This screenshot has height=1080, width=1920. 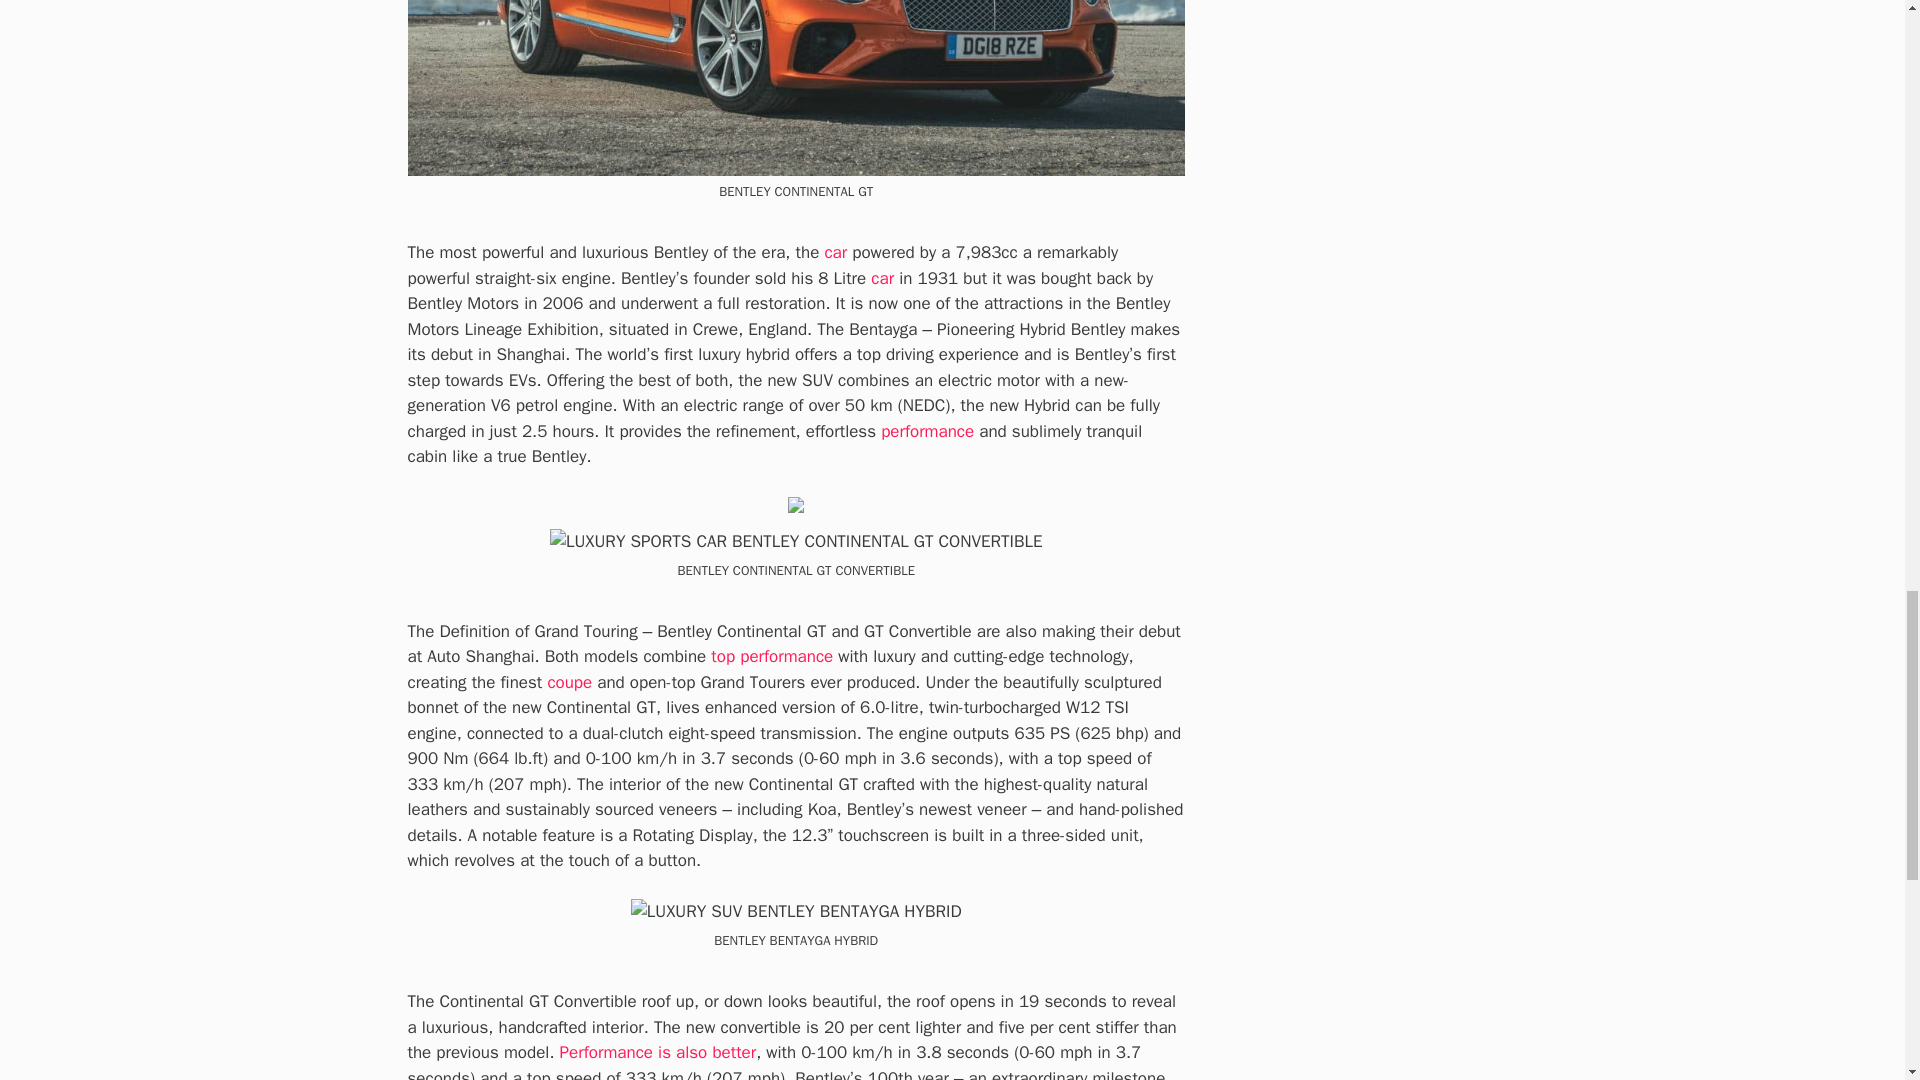 What do you see at coordinates (569, 682) in the screenshot?
I see `coupe` at bounding box center [569, 682].